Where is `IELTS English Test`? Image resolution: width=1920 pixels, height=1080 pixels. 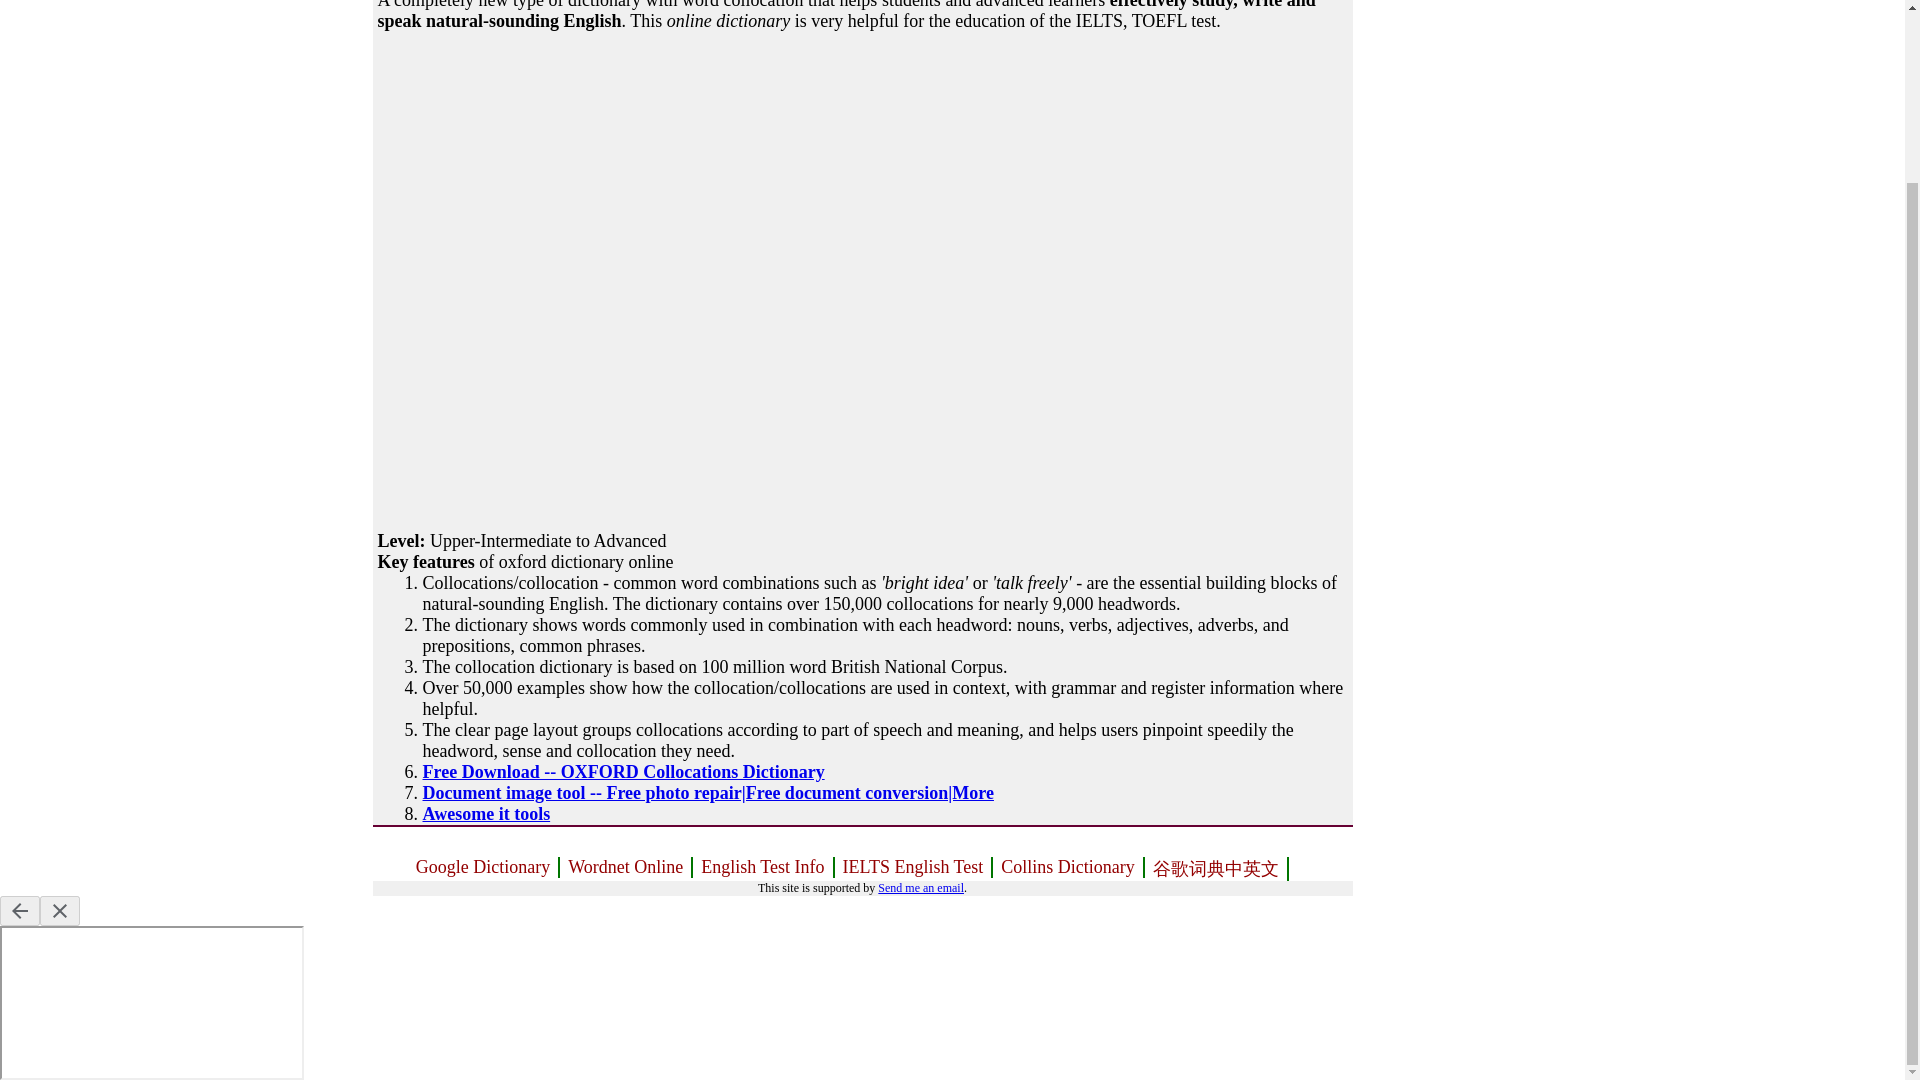 IELTS English Test is located at coordinates (914, 868).